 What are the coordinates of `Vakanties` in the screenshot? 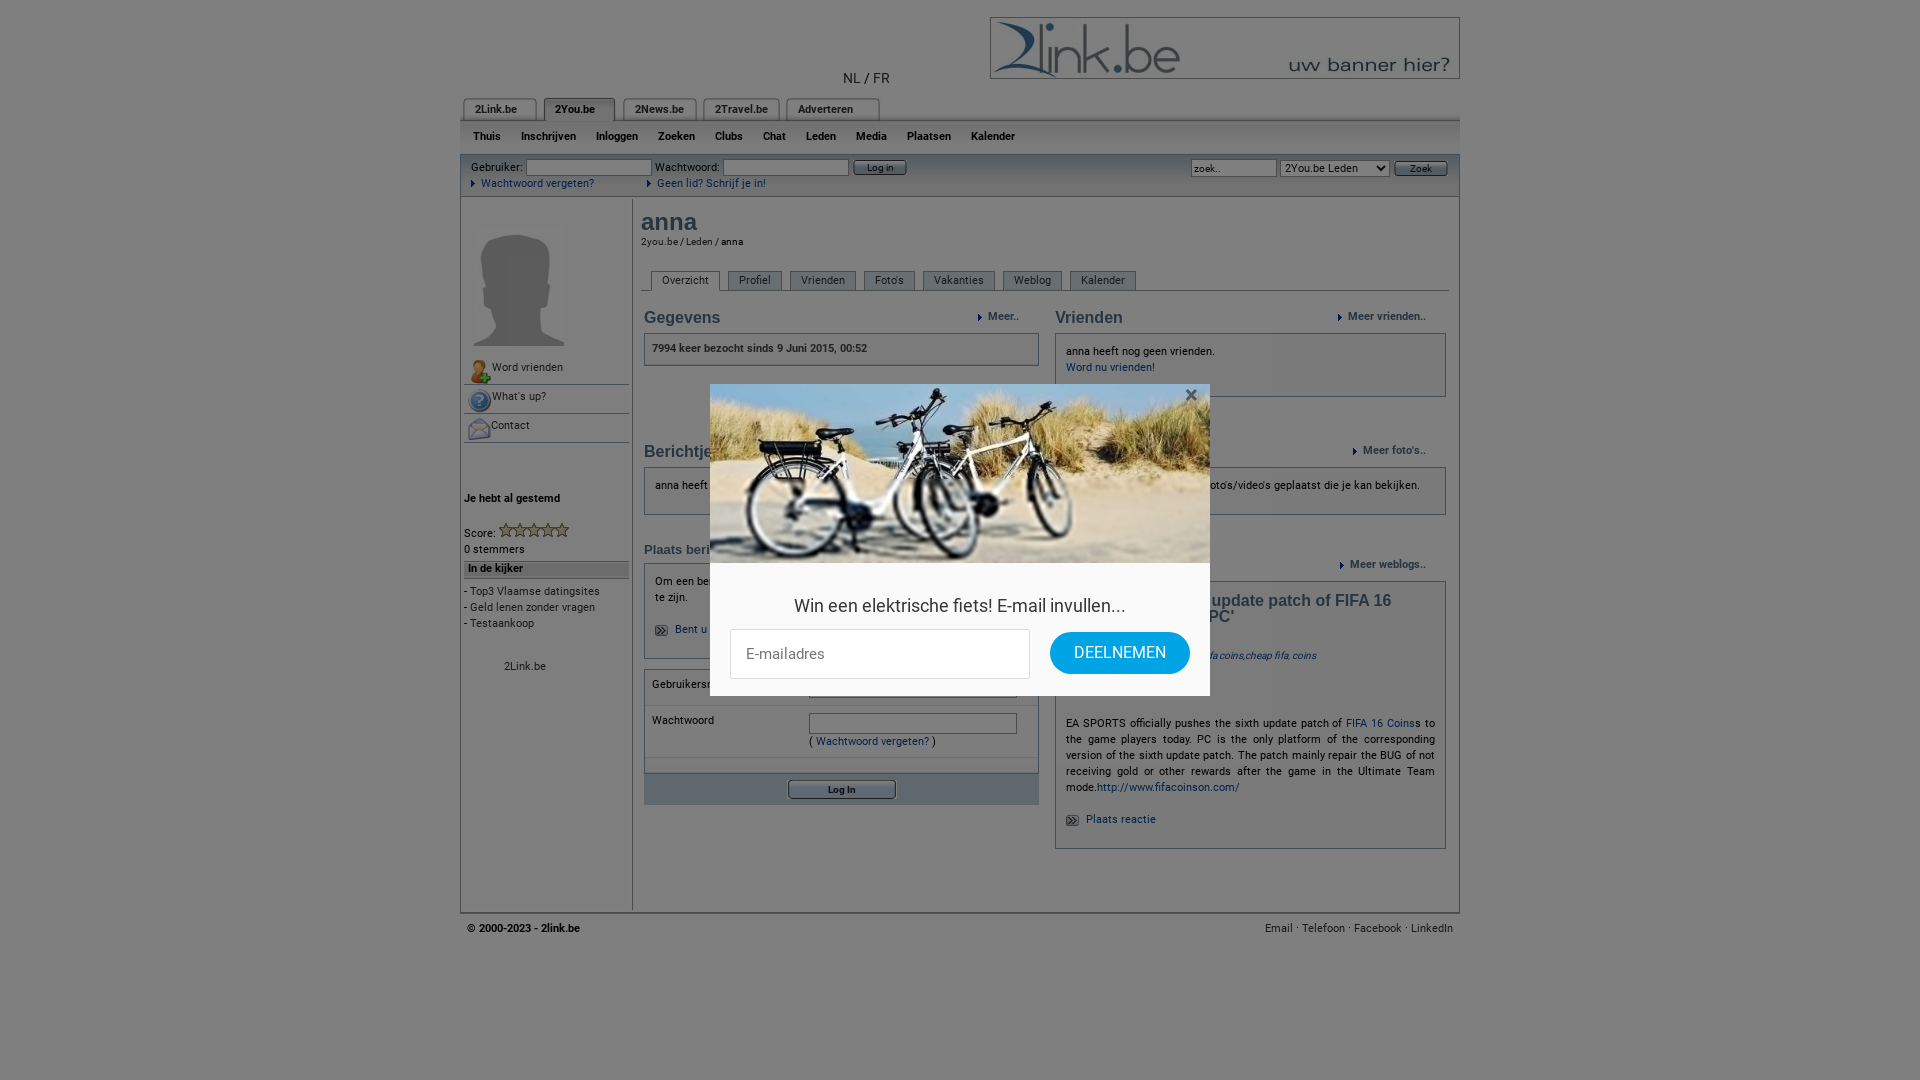 It's located at (958, 281).